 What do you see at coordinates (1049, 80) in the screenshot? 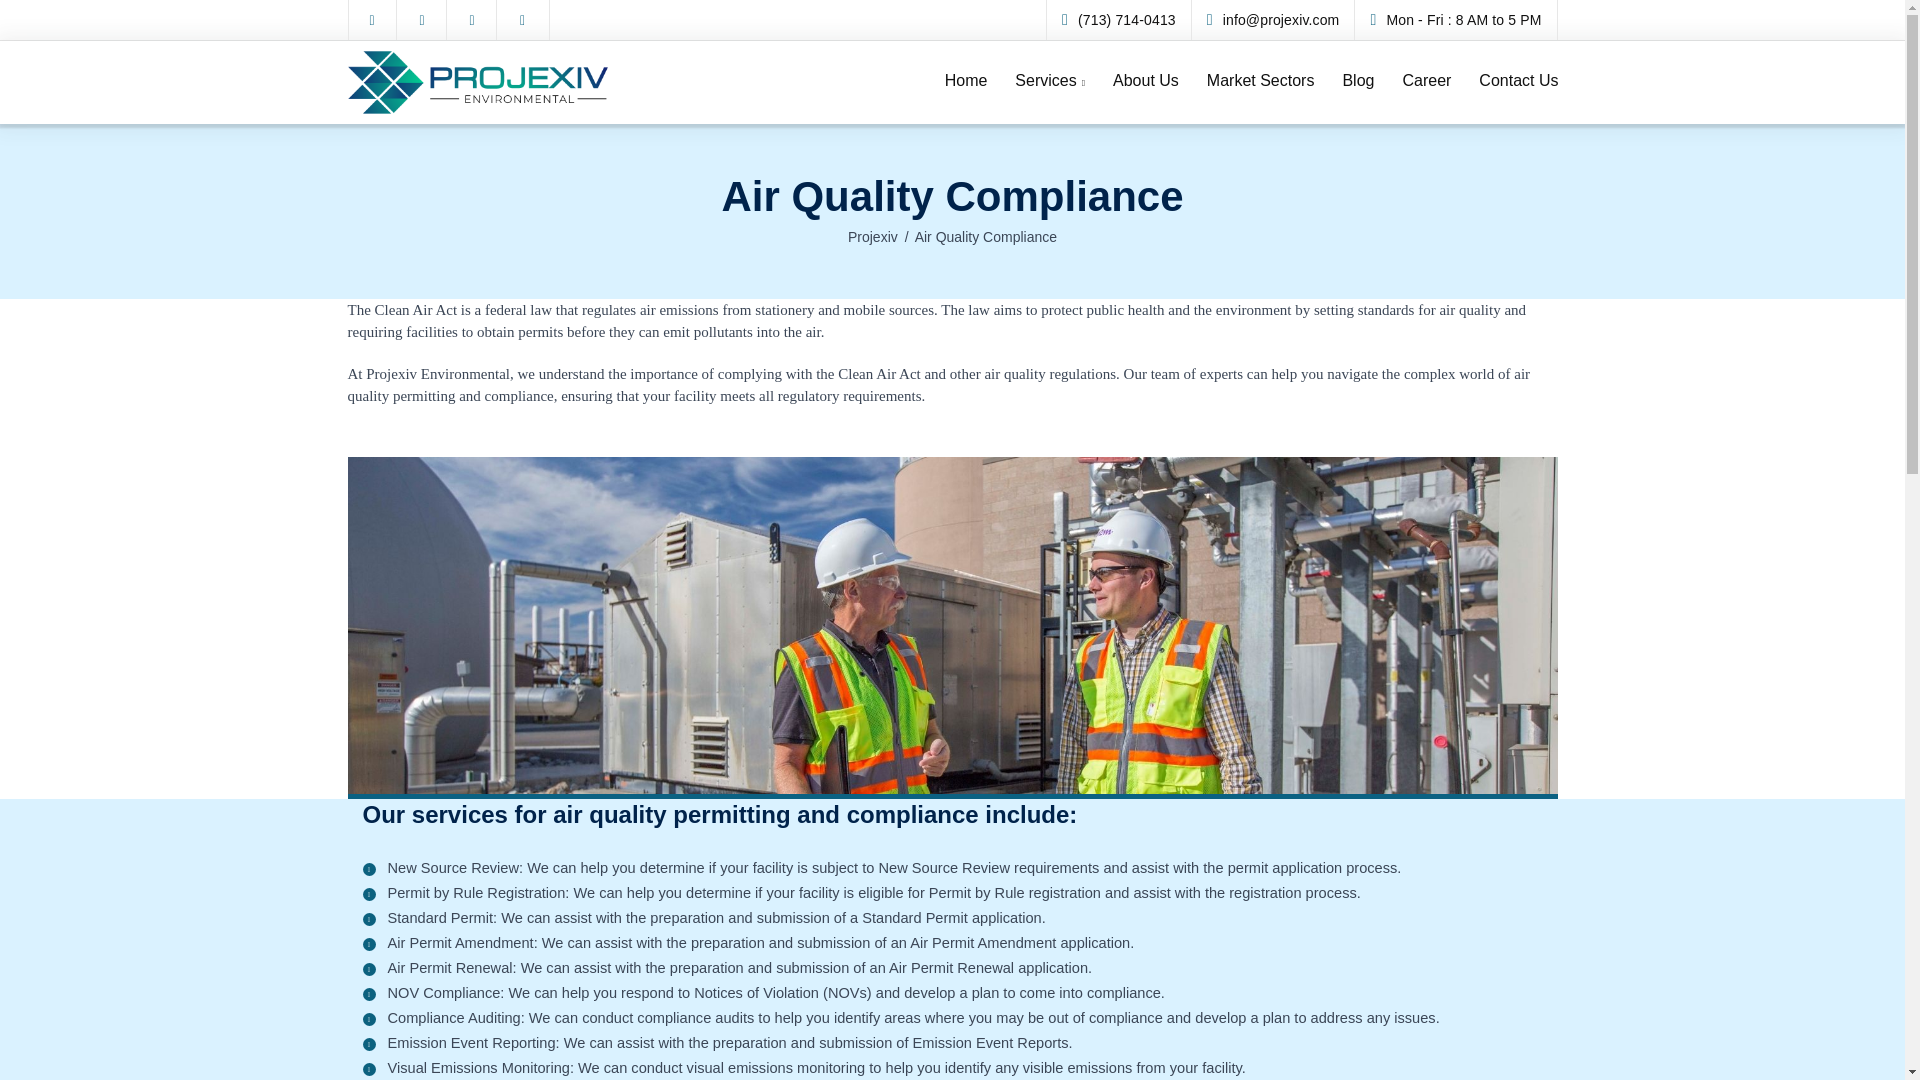
I see `Services` at bounding box center [1049, 80].